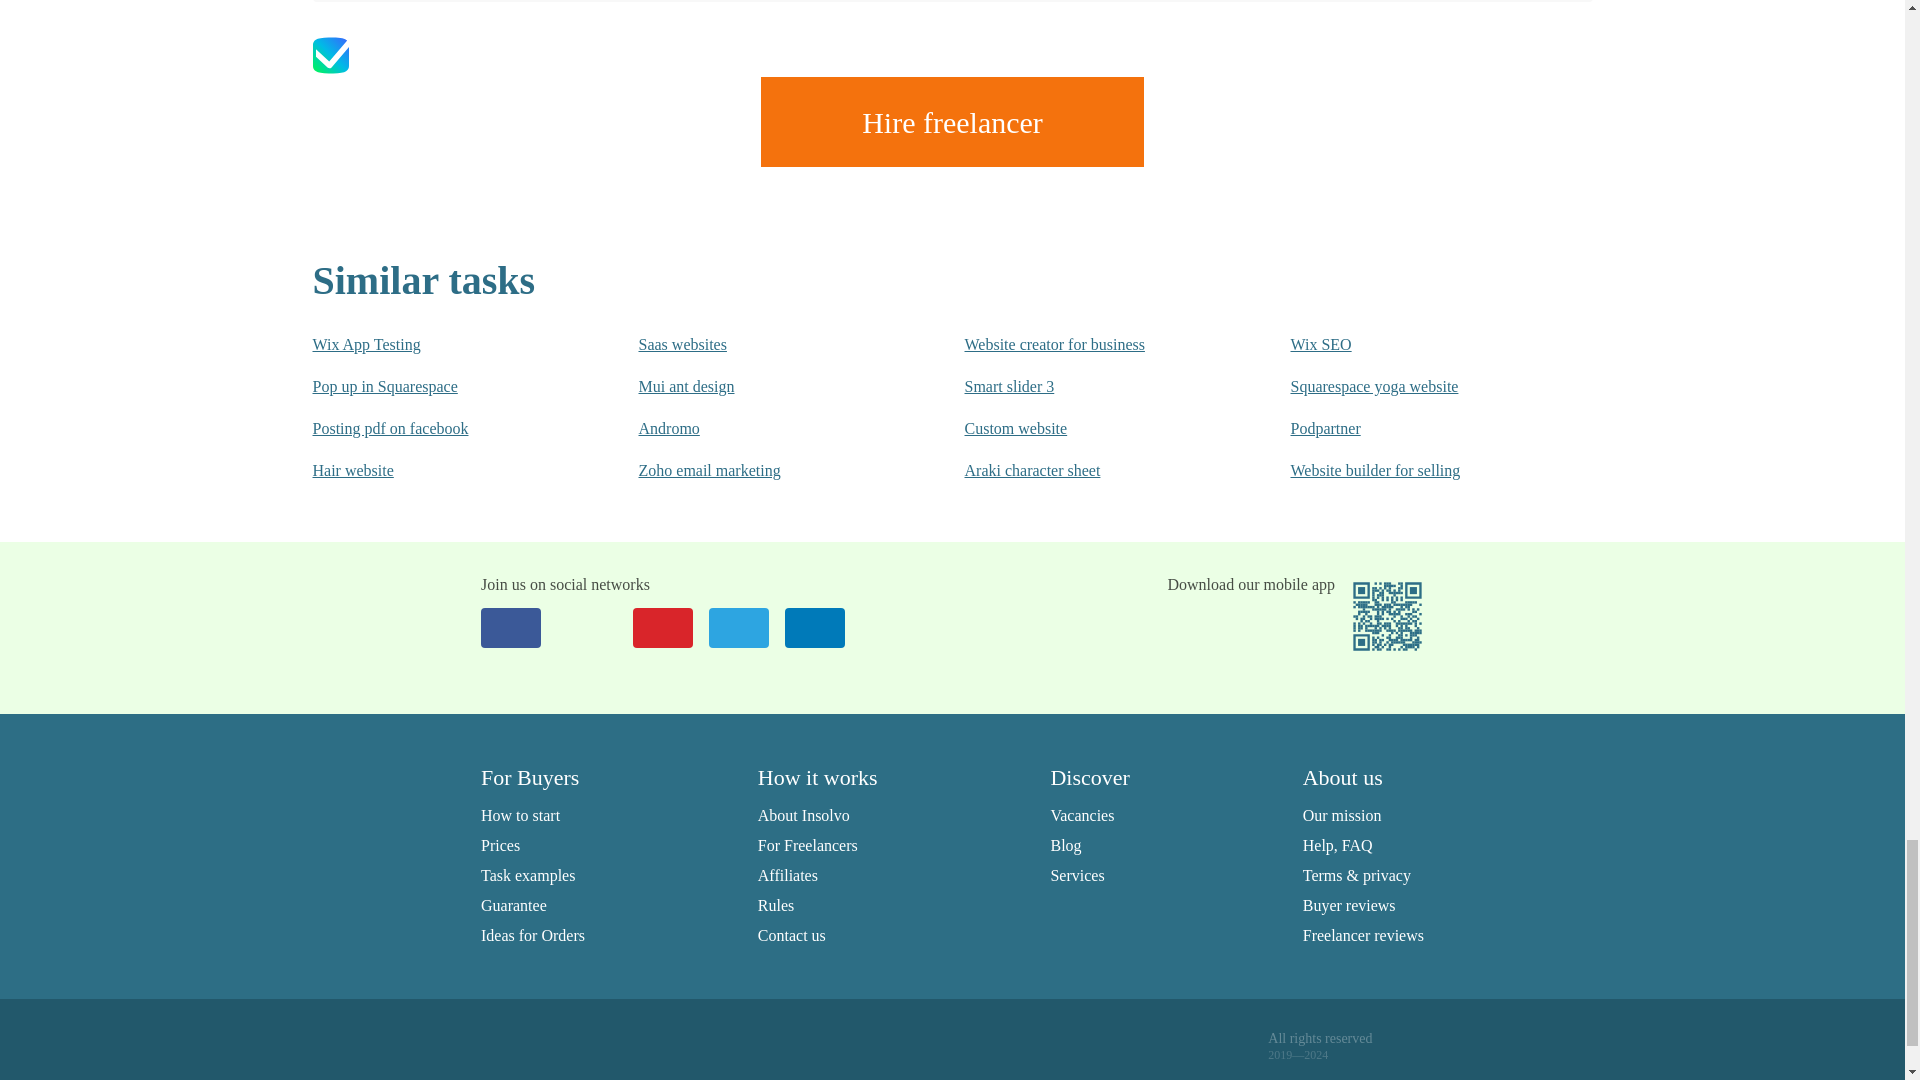  What do you see at coordinates (1086, 470) in the screenshot?
I see `Araki character sheet` at bounding box center [1086, 470].